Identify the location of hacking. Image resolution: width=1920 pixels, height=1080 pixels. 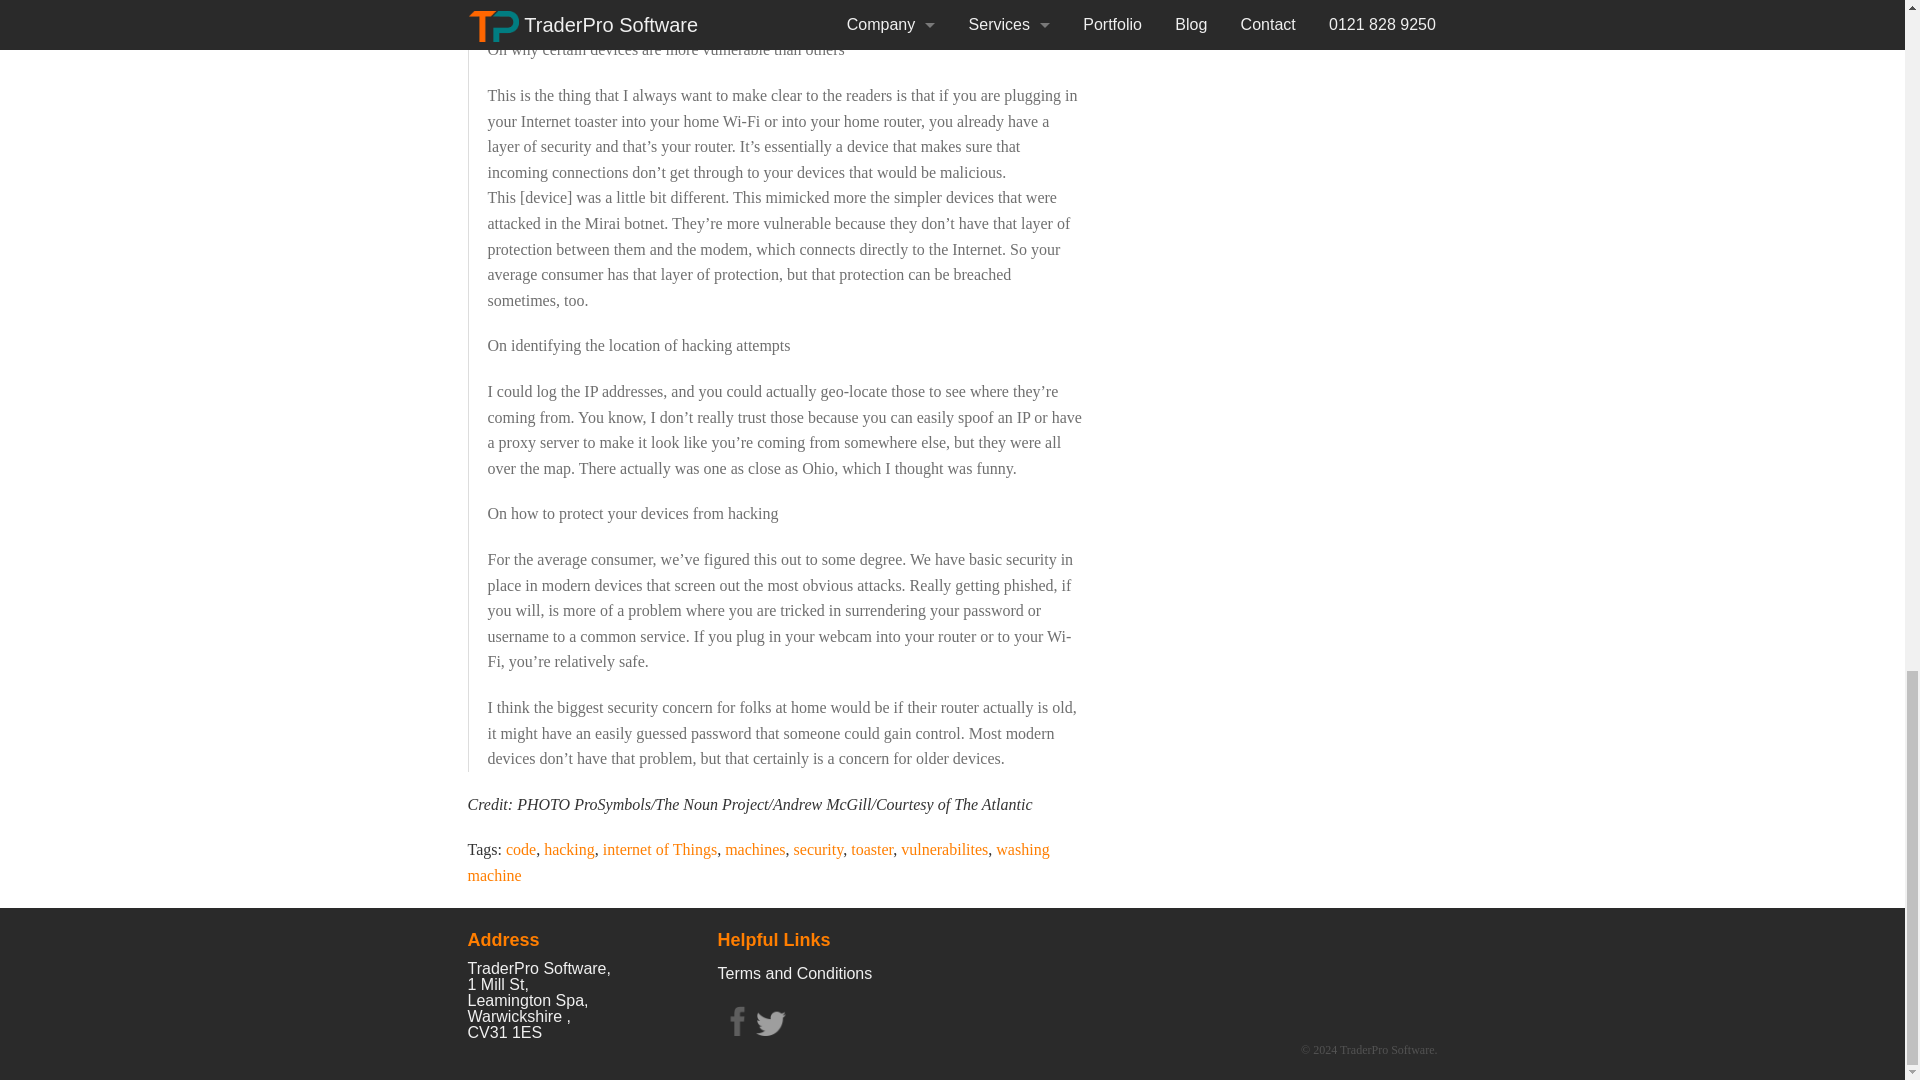
(569, 849).